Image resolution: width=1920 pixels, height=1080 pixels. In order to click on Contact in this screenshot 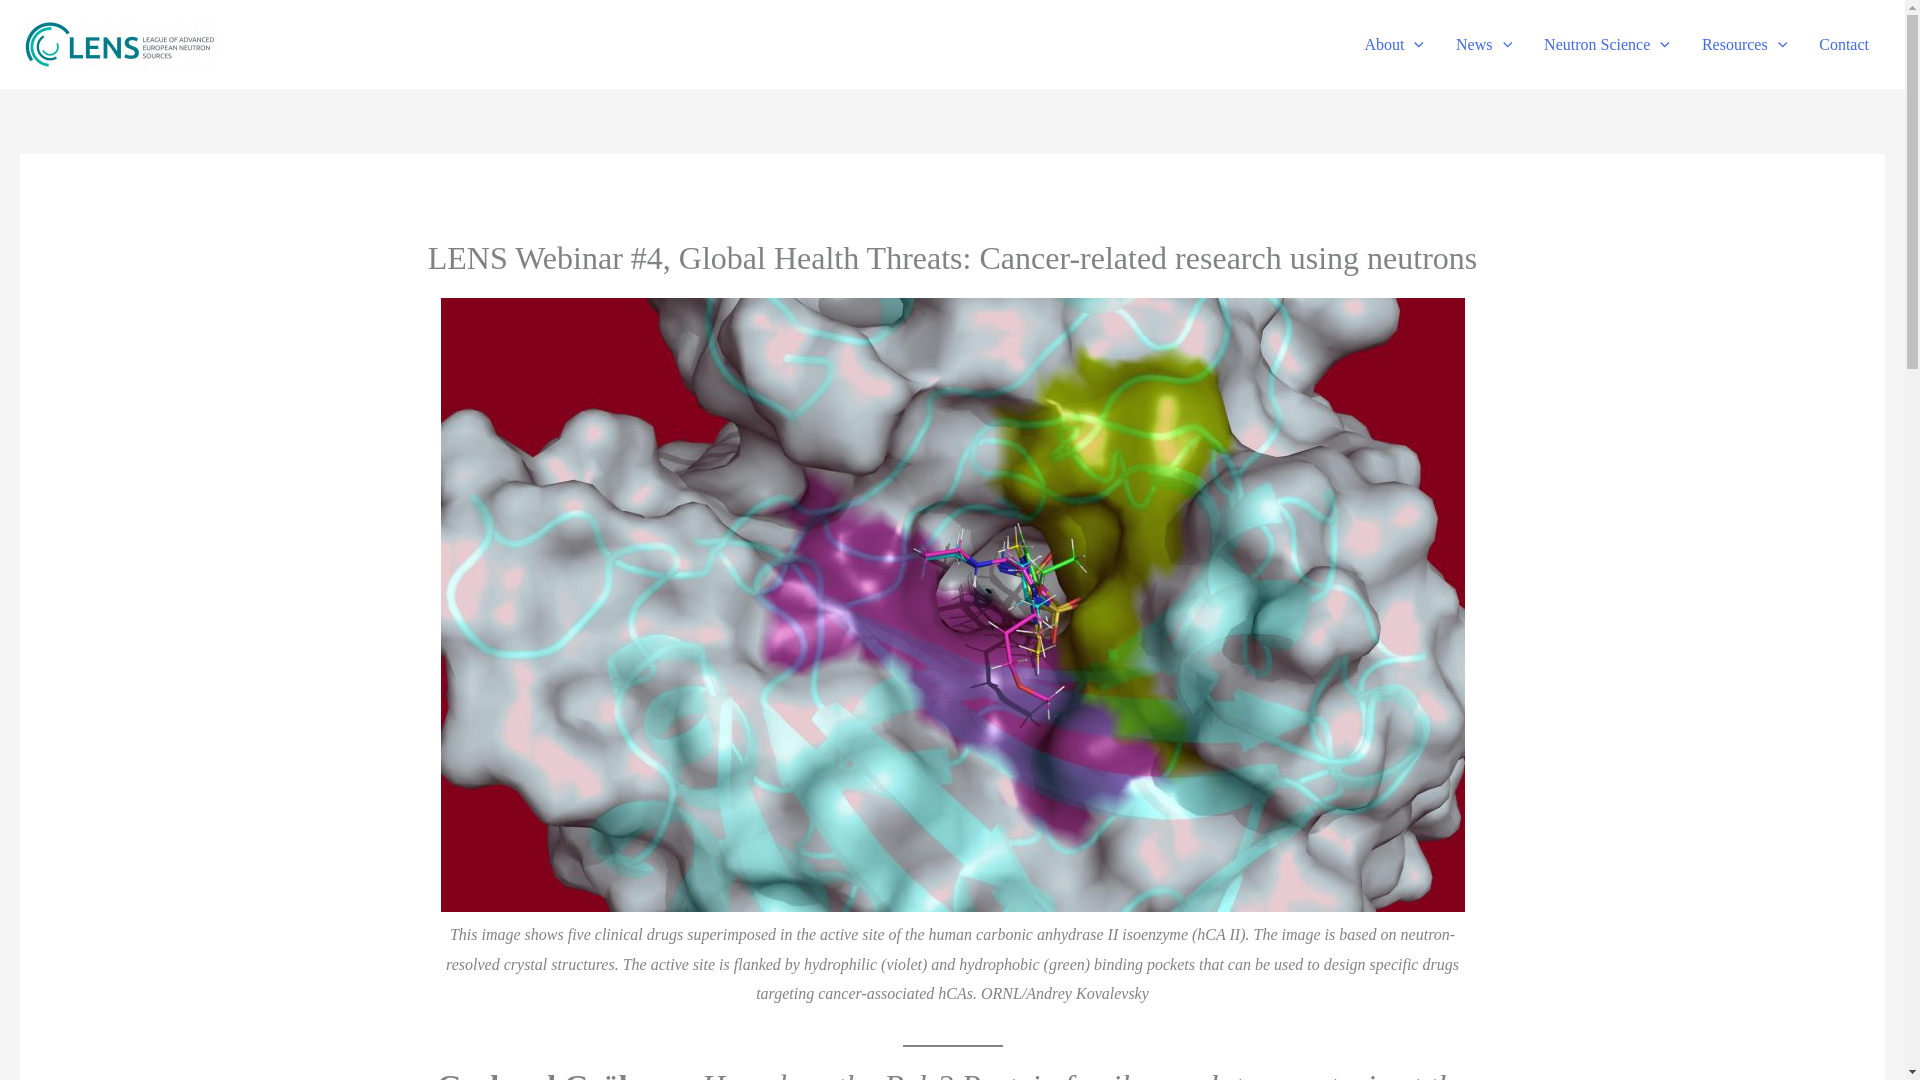, I will do `click(1844, 44)`.